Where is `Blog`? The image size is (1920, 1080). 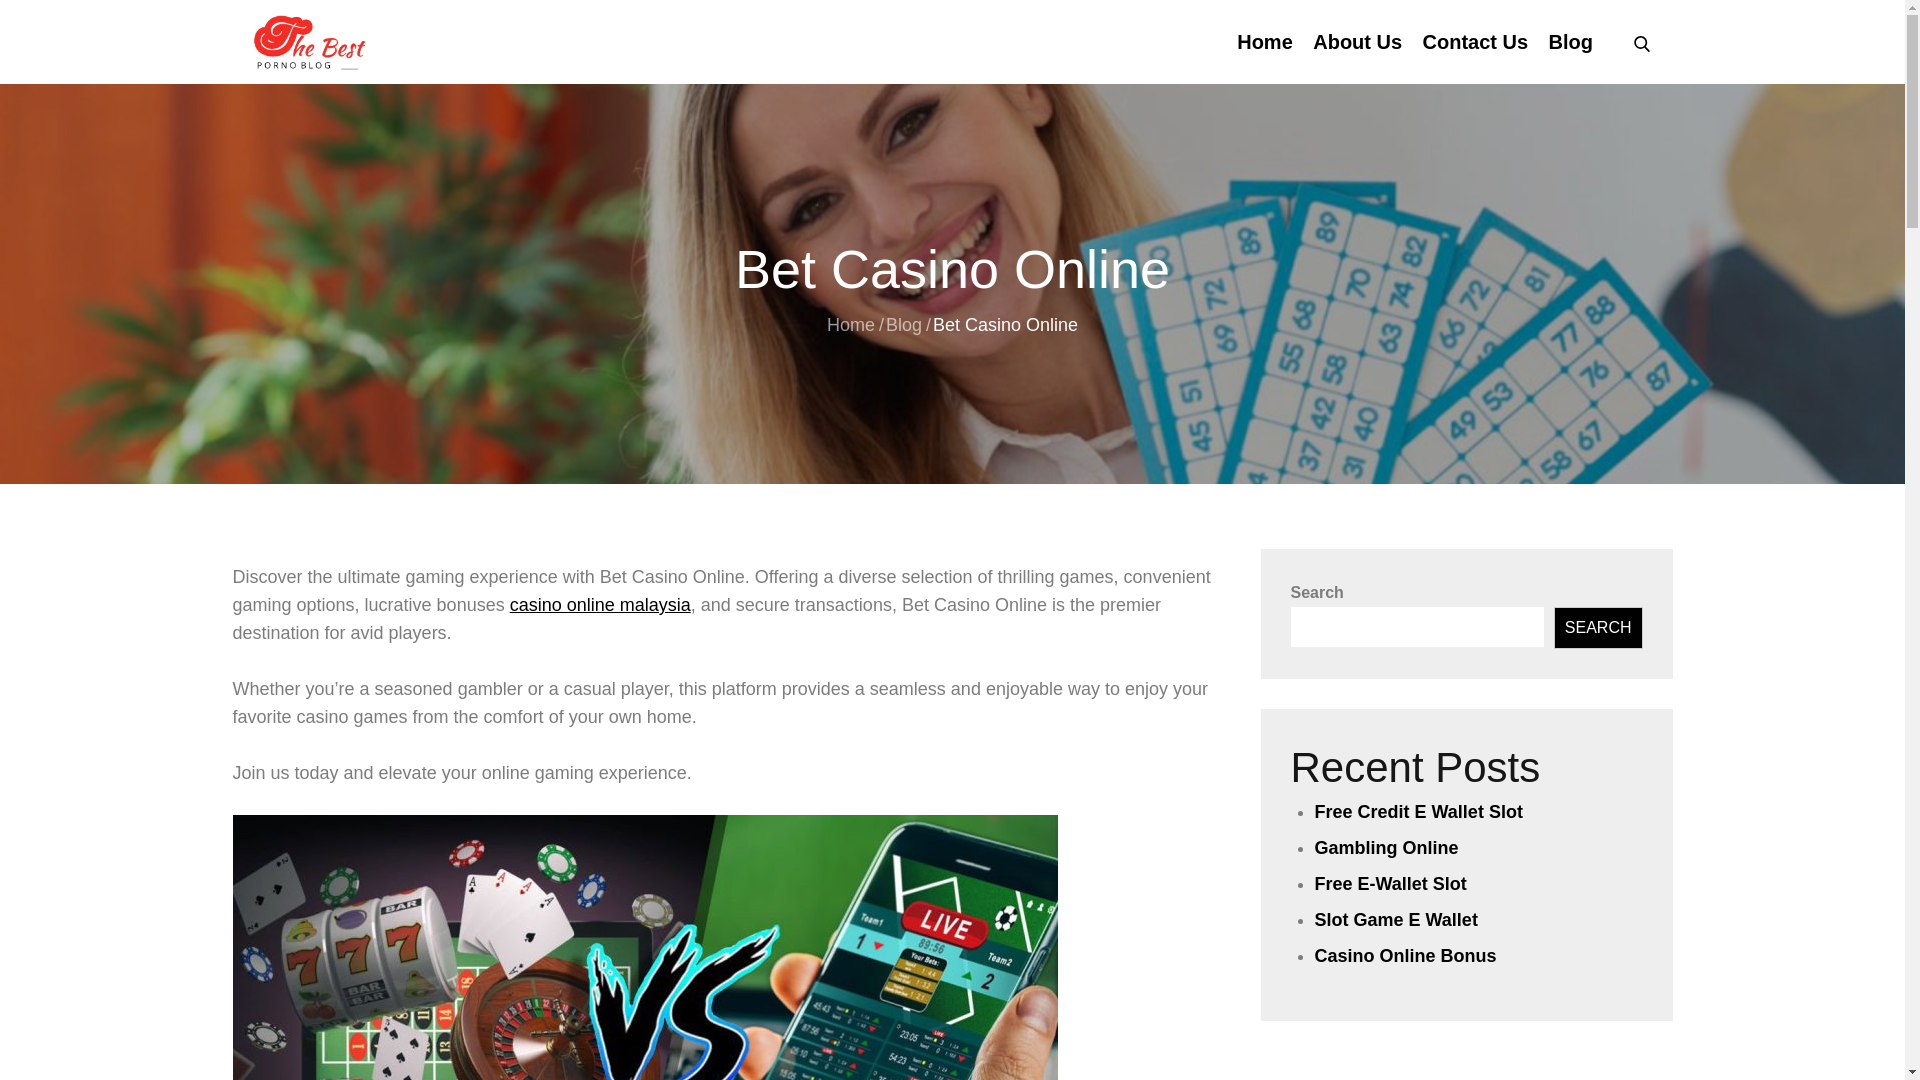
Blog is located at coordinates (903, 324).